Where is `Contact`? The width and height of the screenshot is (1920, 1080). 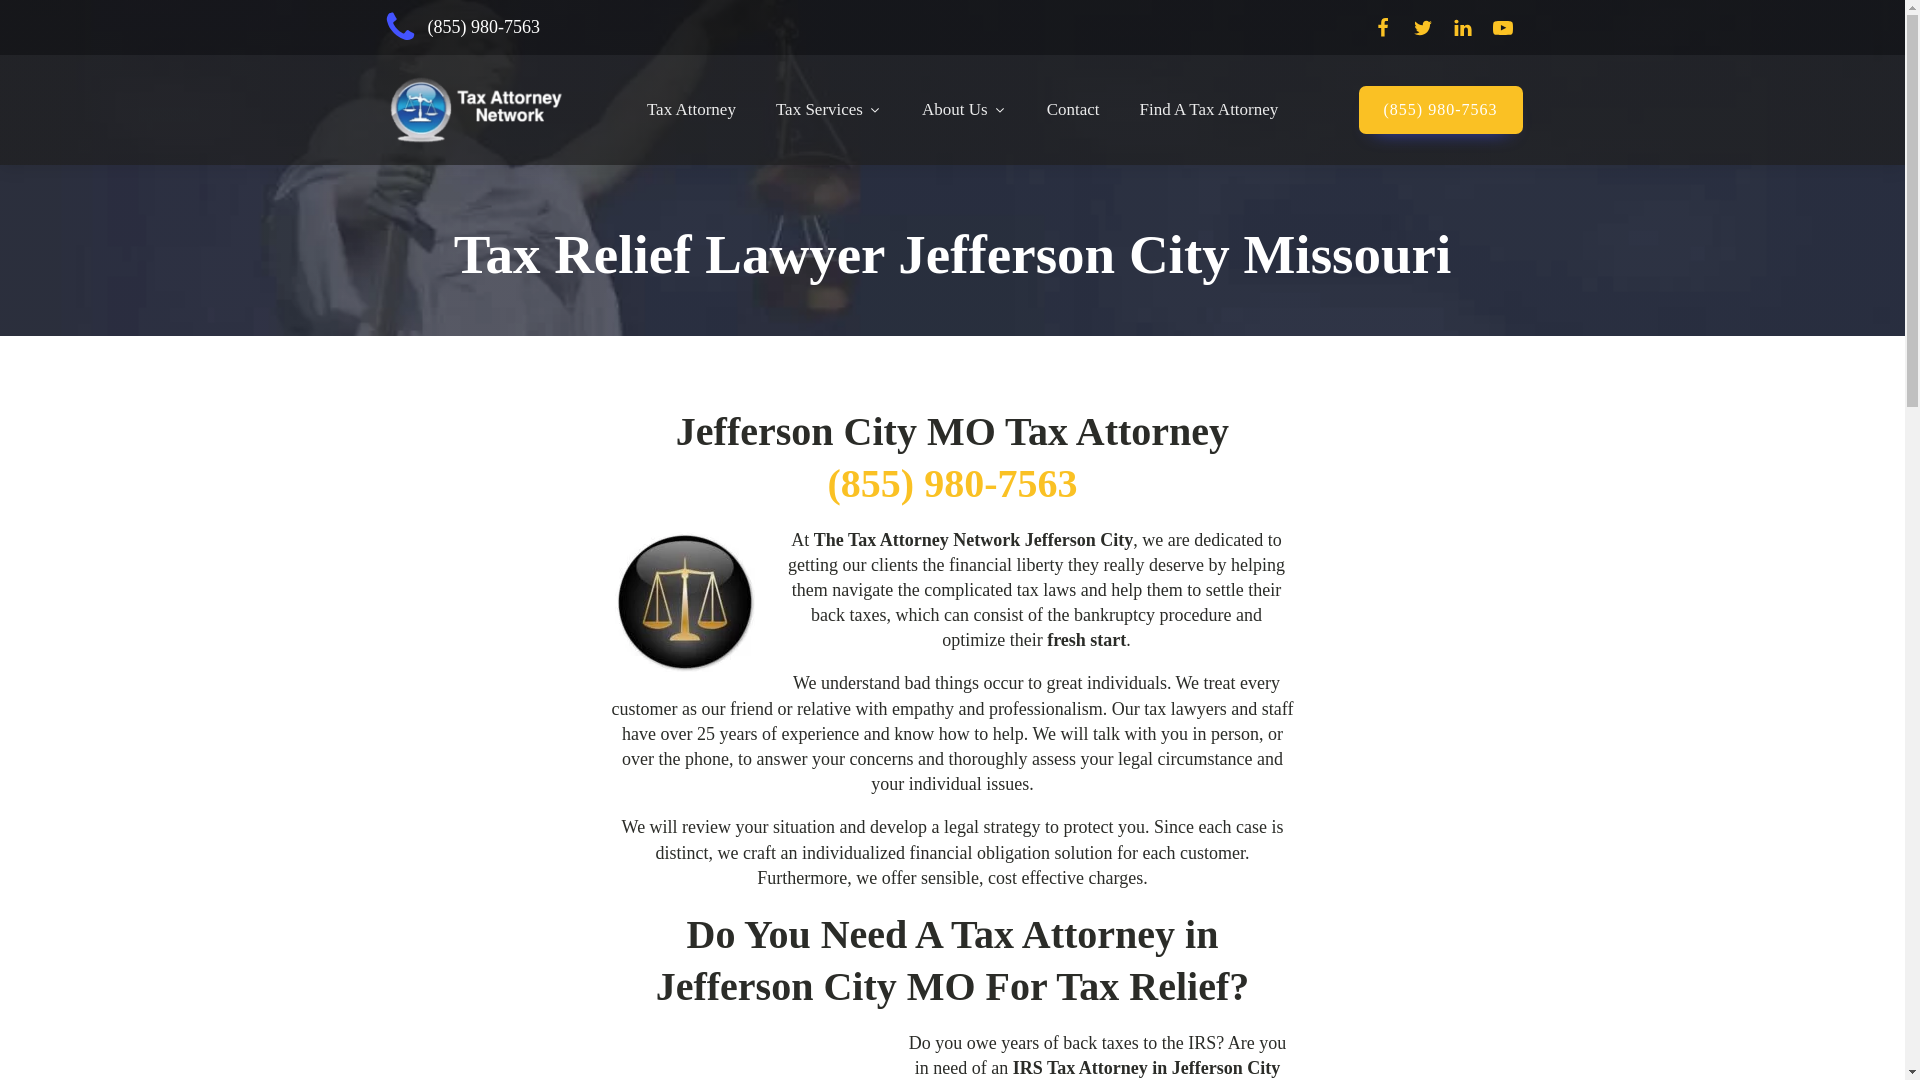
Contact is located at coordinates (1073, 110).